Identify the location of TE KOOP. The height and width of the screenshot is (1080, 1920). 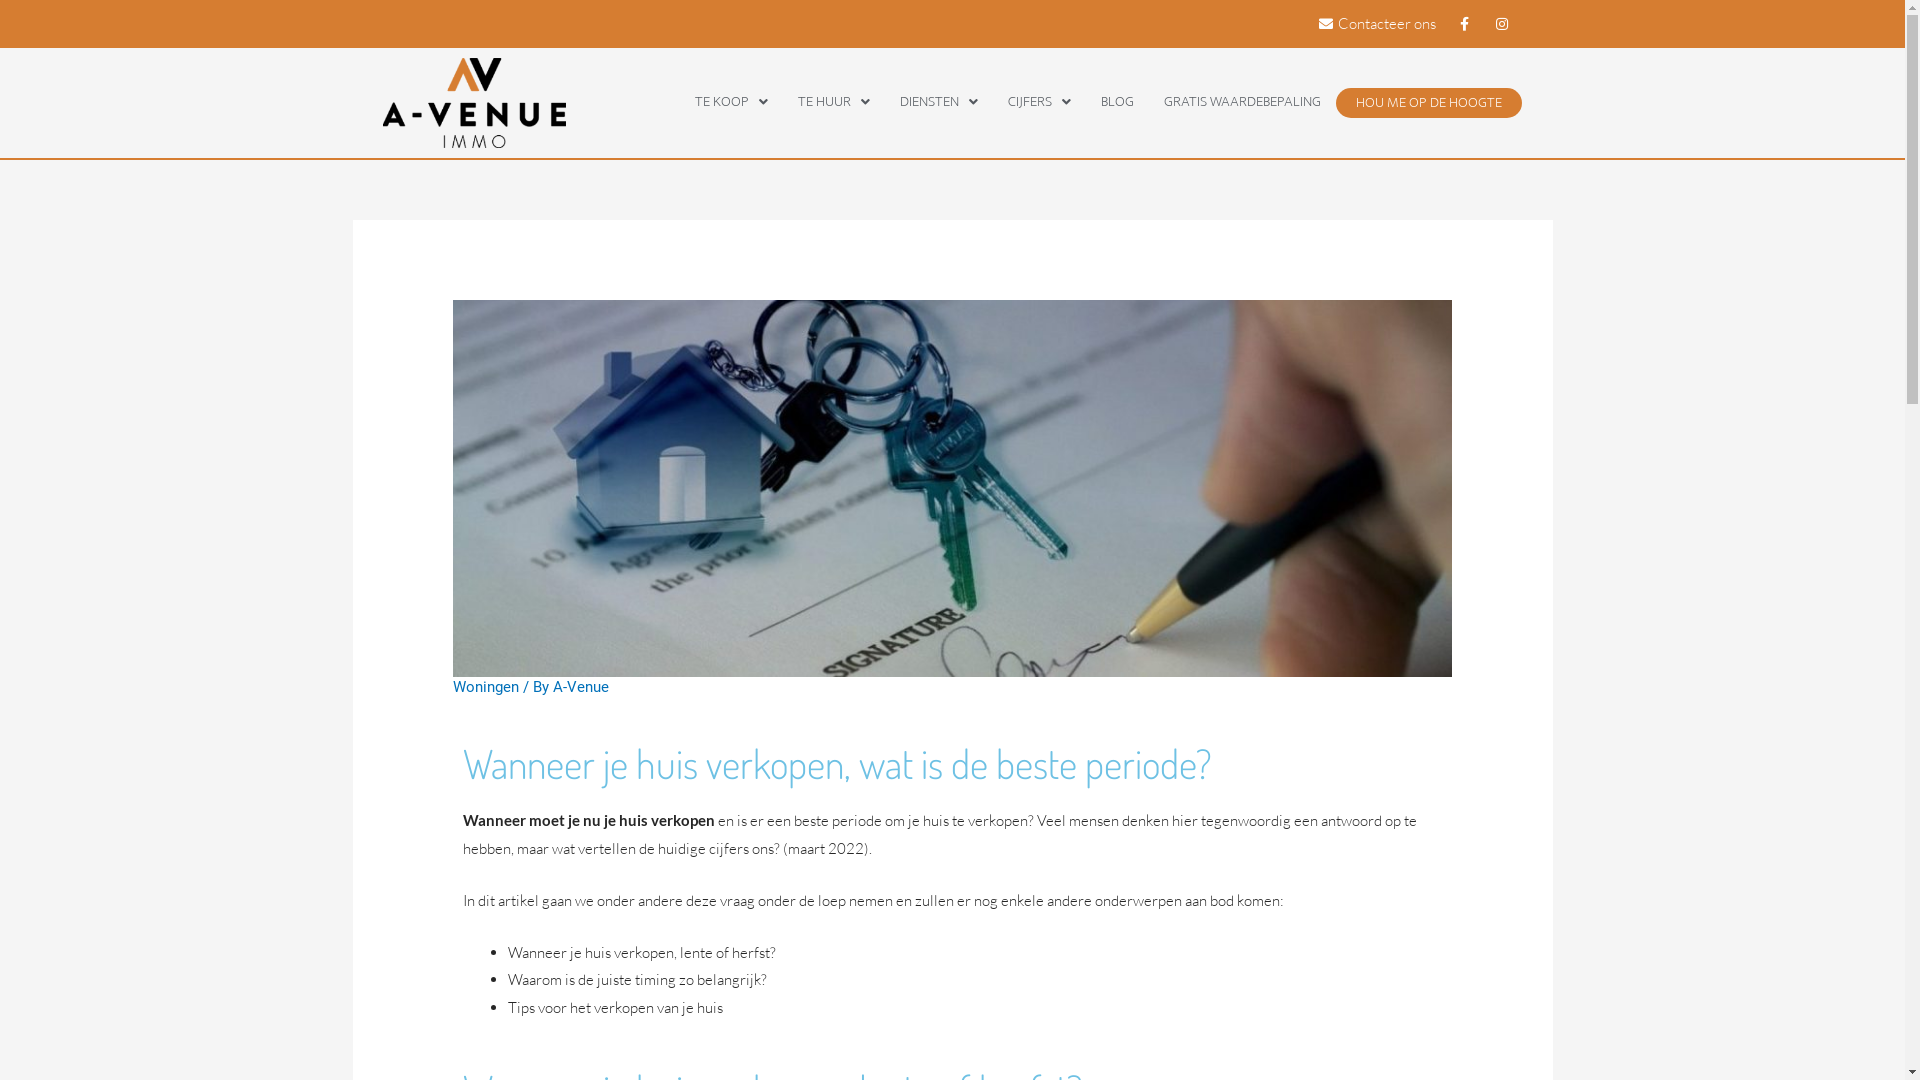
(732, 102).